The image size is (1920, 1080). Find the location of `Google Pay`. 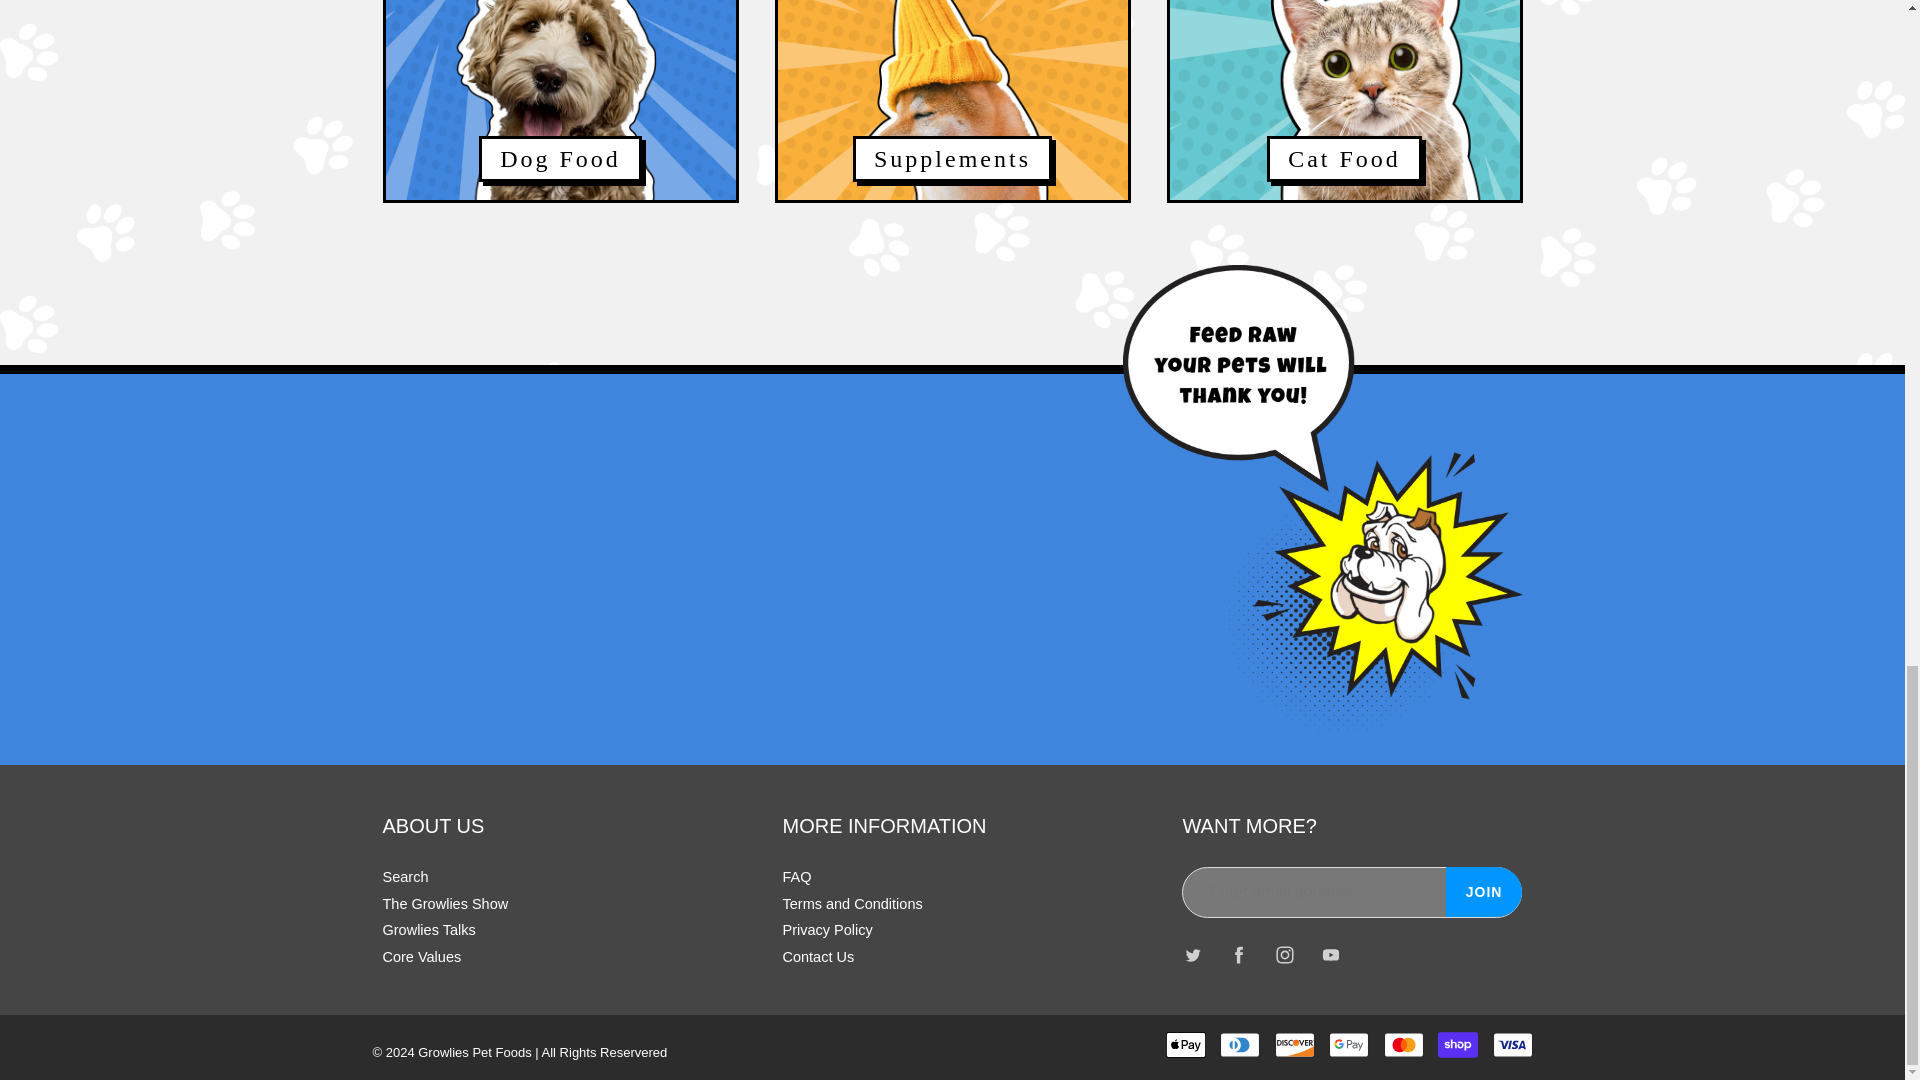

Google Pay is located at coordinates (1348, 1044).